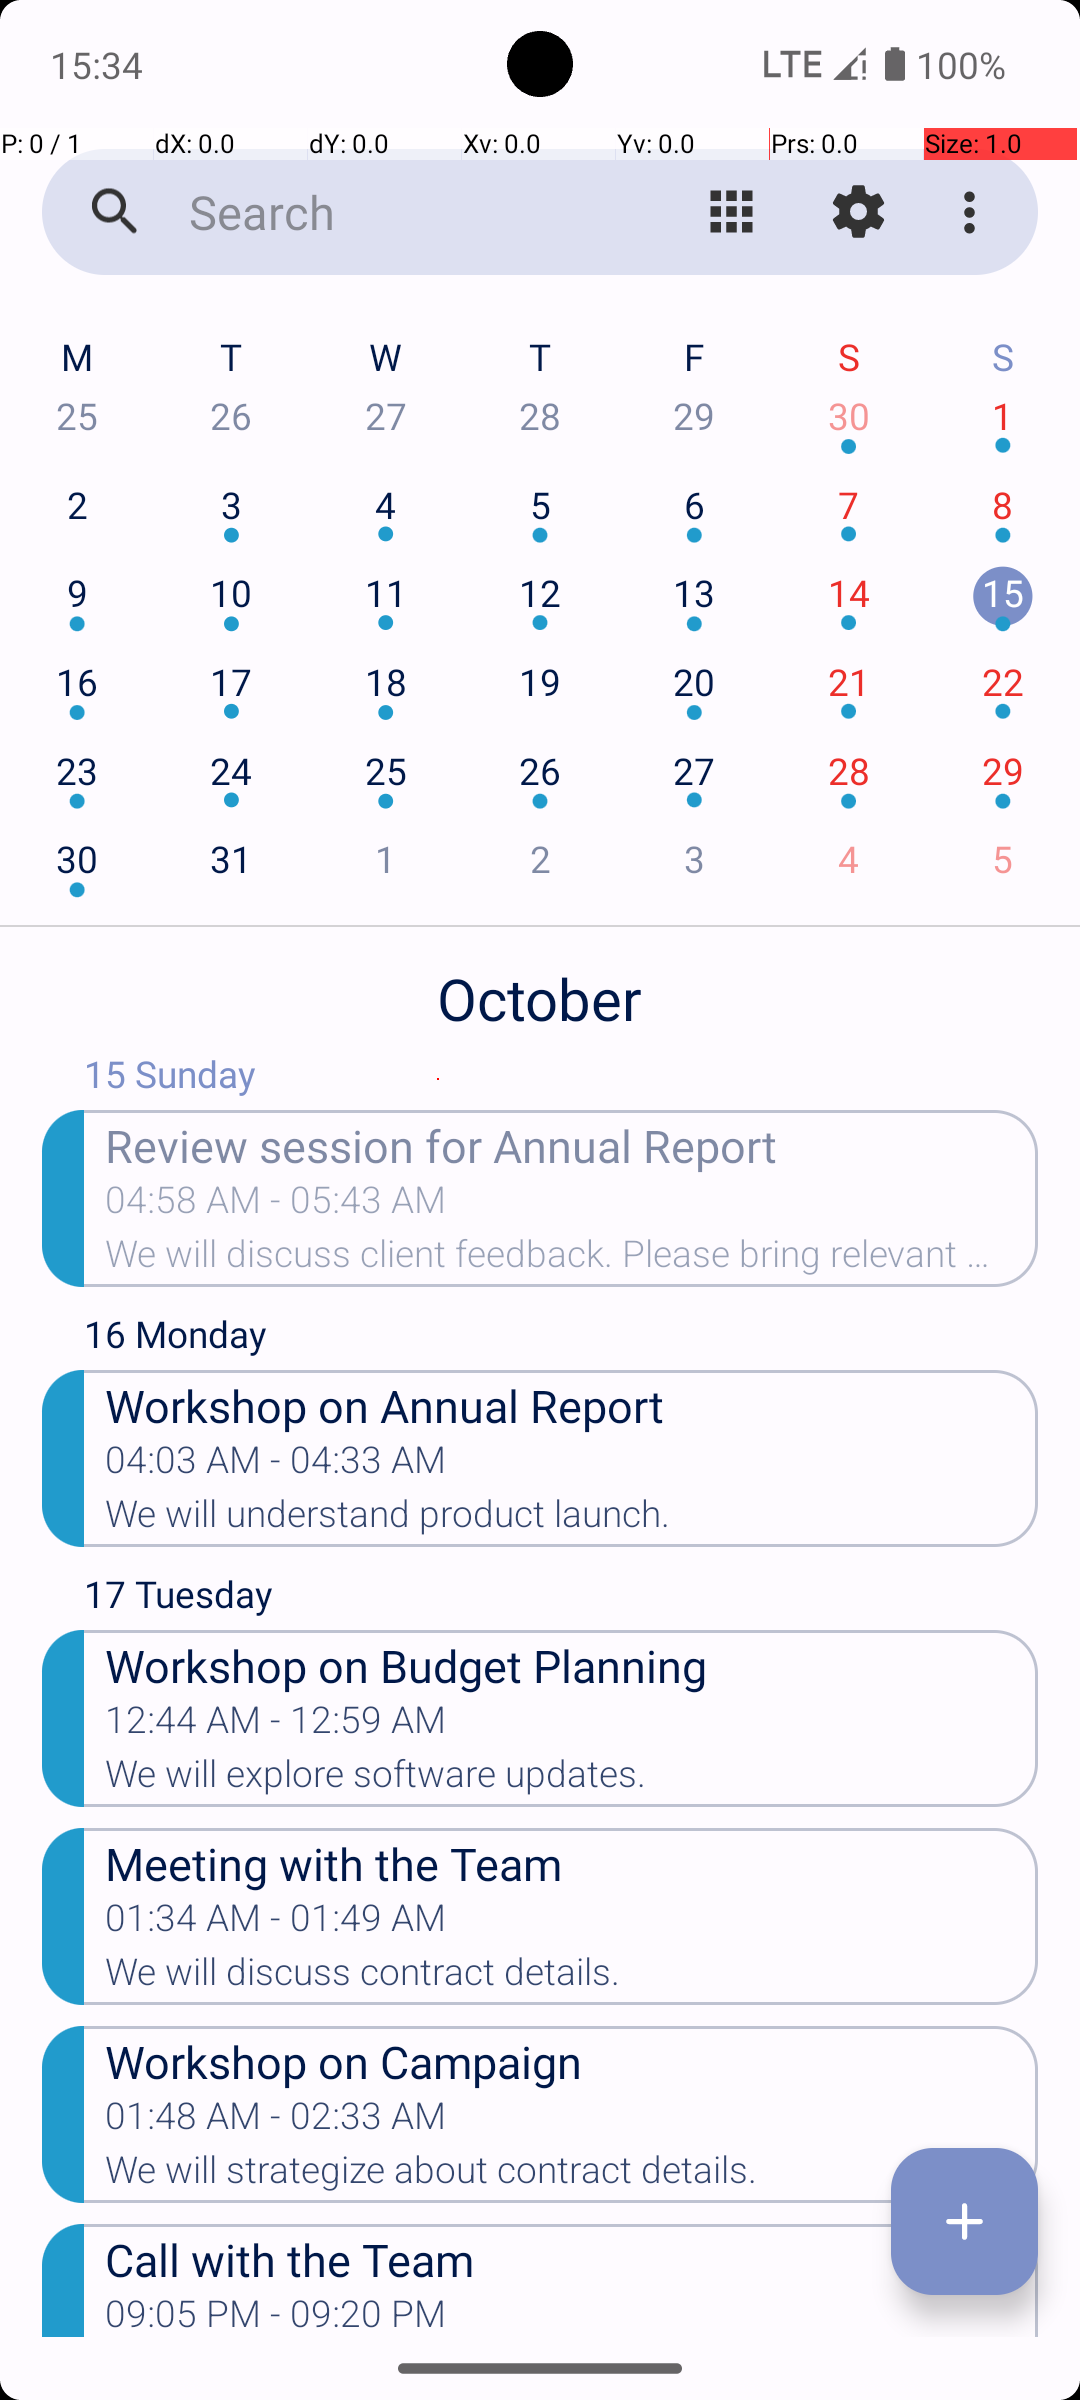 This screenshot has height=2400, width=1080. I want to click on We will discuss contract details., so click(572, 1978).